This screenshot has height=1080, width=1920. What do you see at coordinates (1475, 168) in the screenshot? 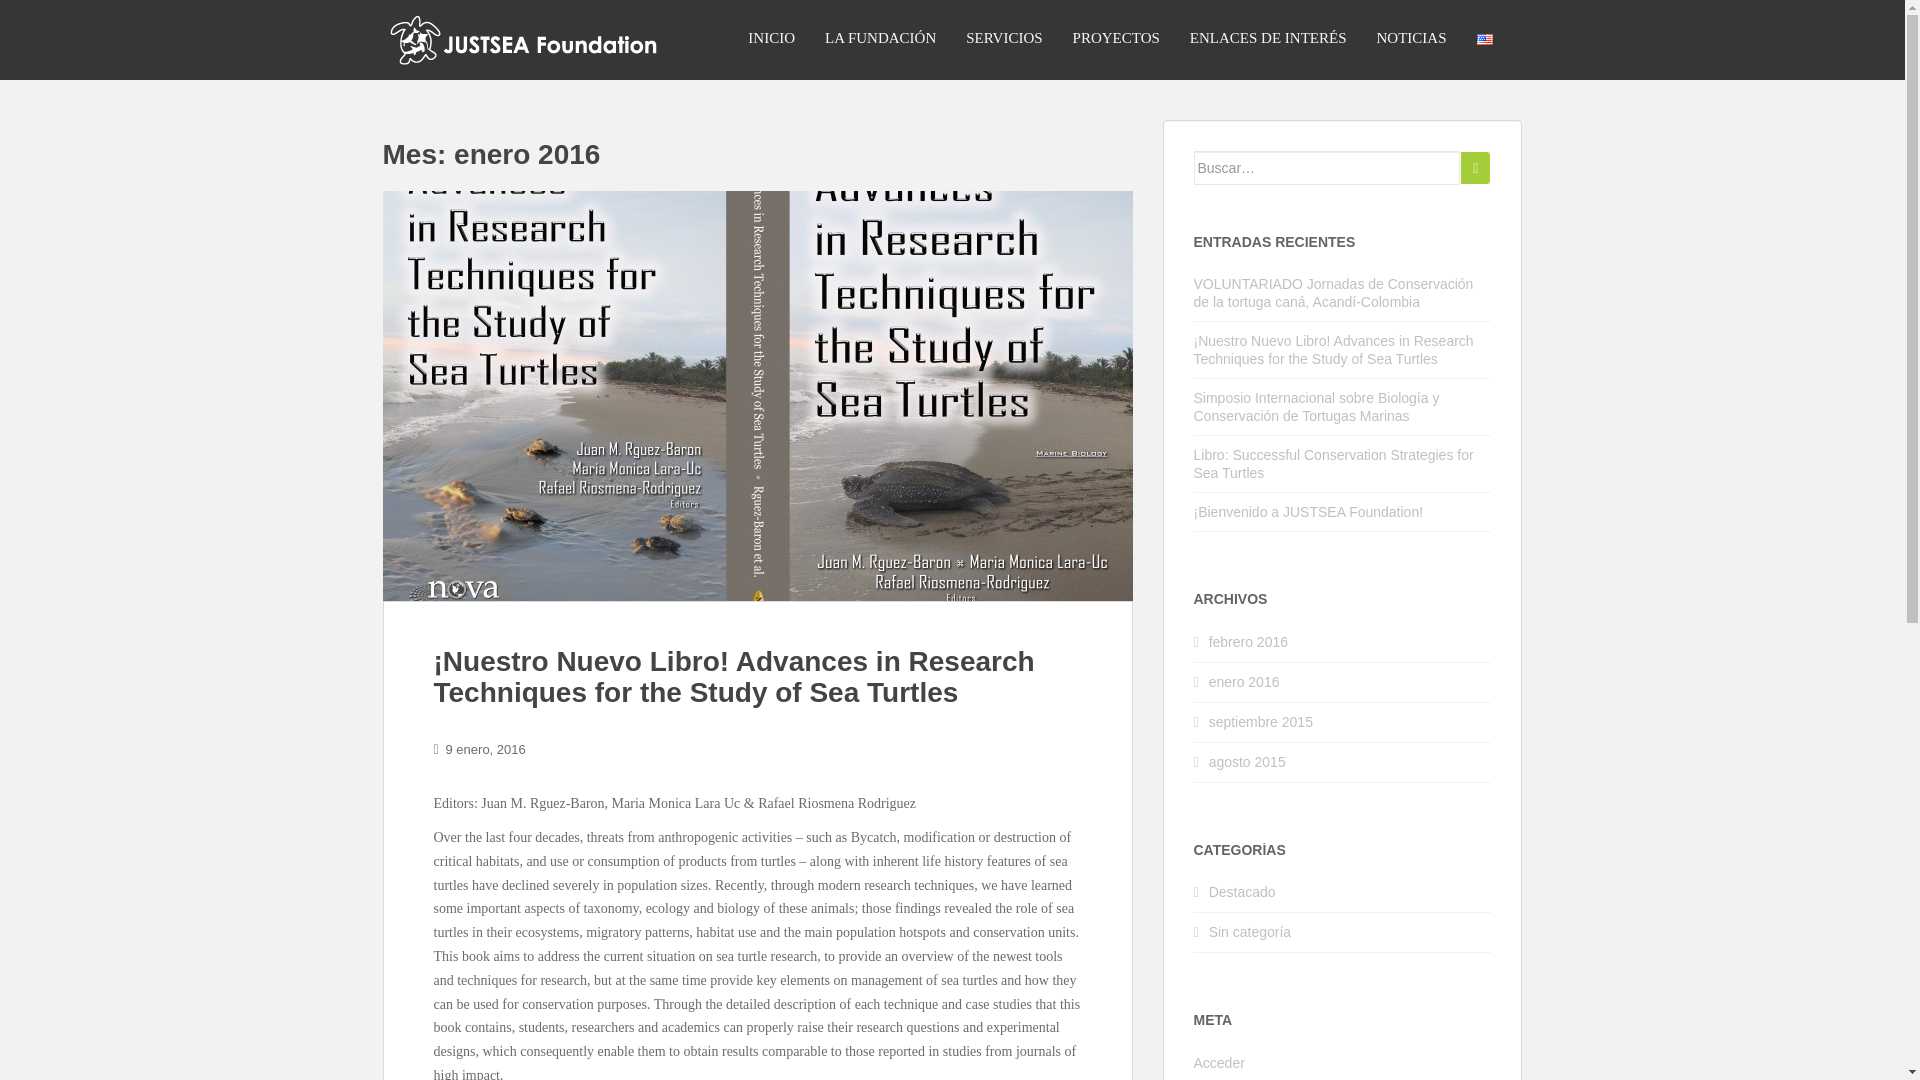
I see `Buscar` at bounding box center [1475, 168].